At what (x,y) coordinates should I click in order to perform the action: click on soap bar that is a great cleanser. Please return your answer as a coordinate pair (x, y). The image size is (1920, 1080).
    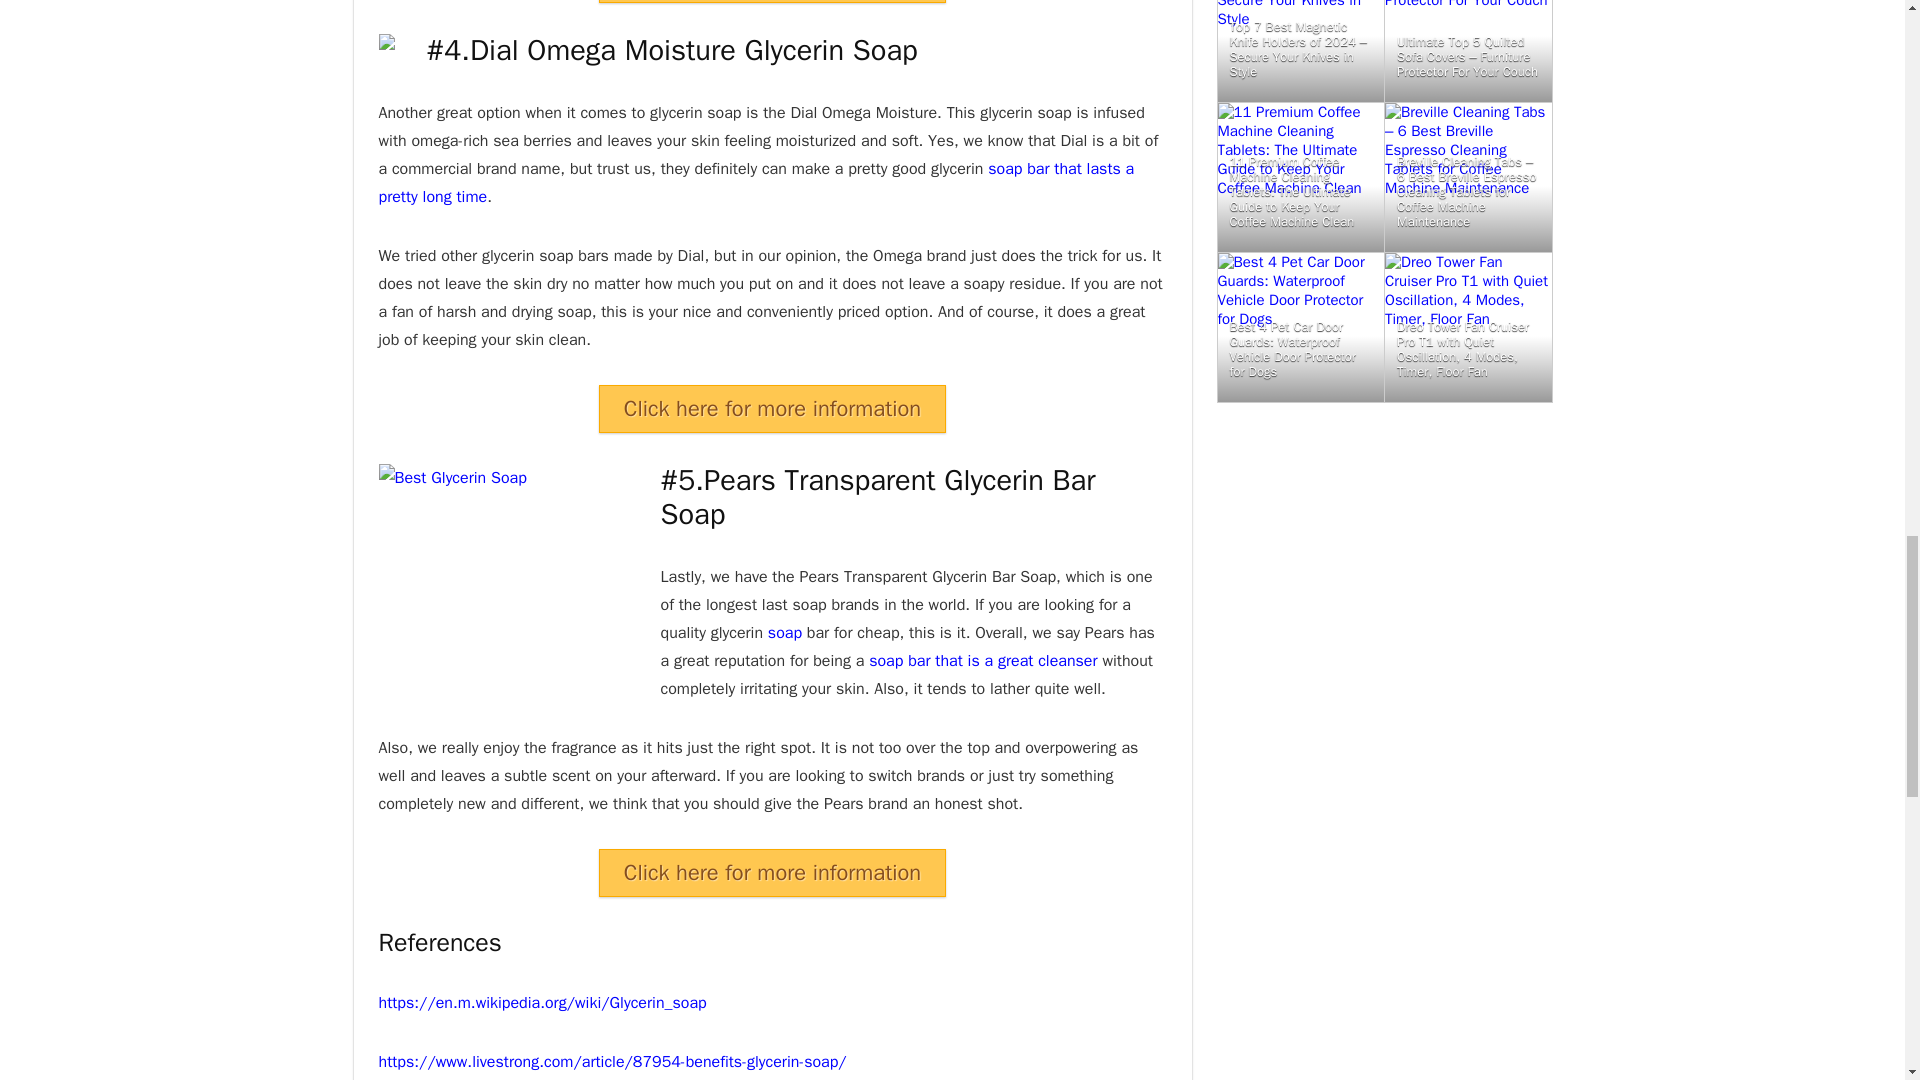
    Looking at the image, I should click on (982, 660).